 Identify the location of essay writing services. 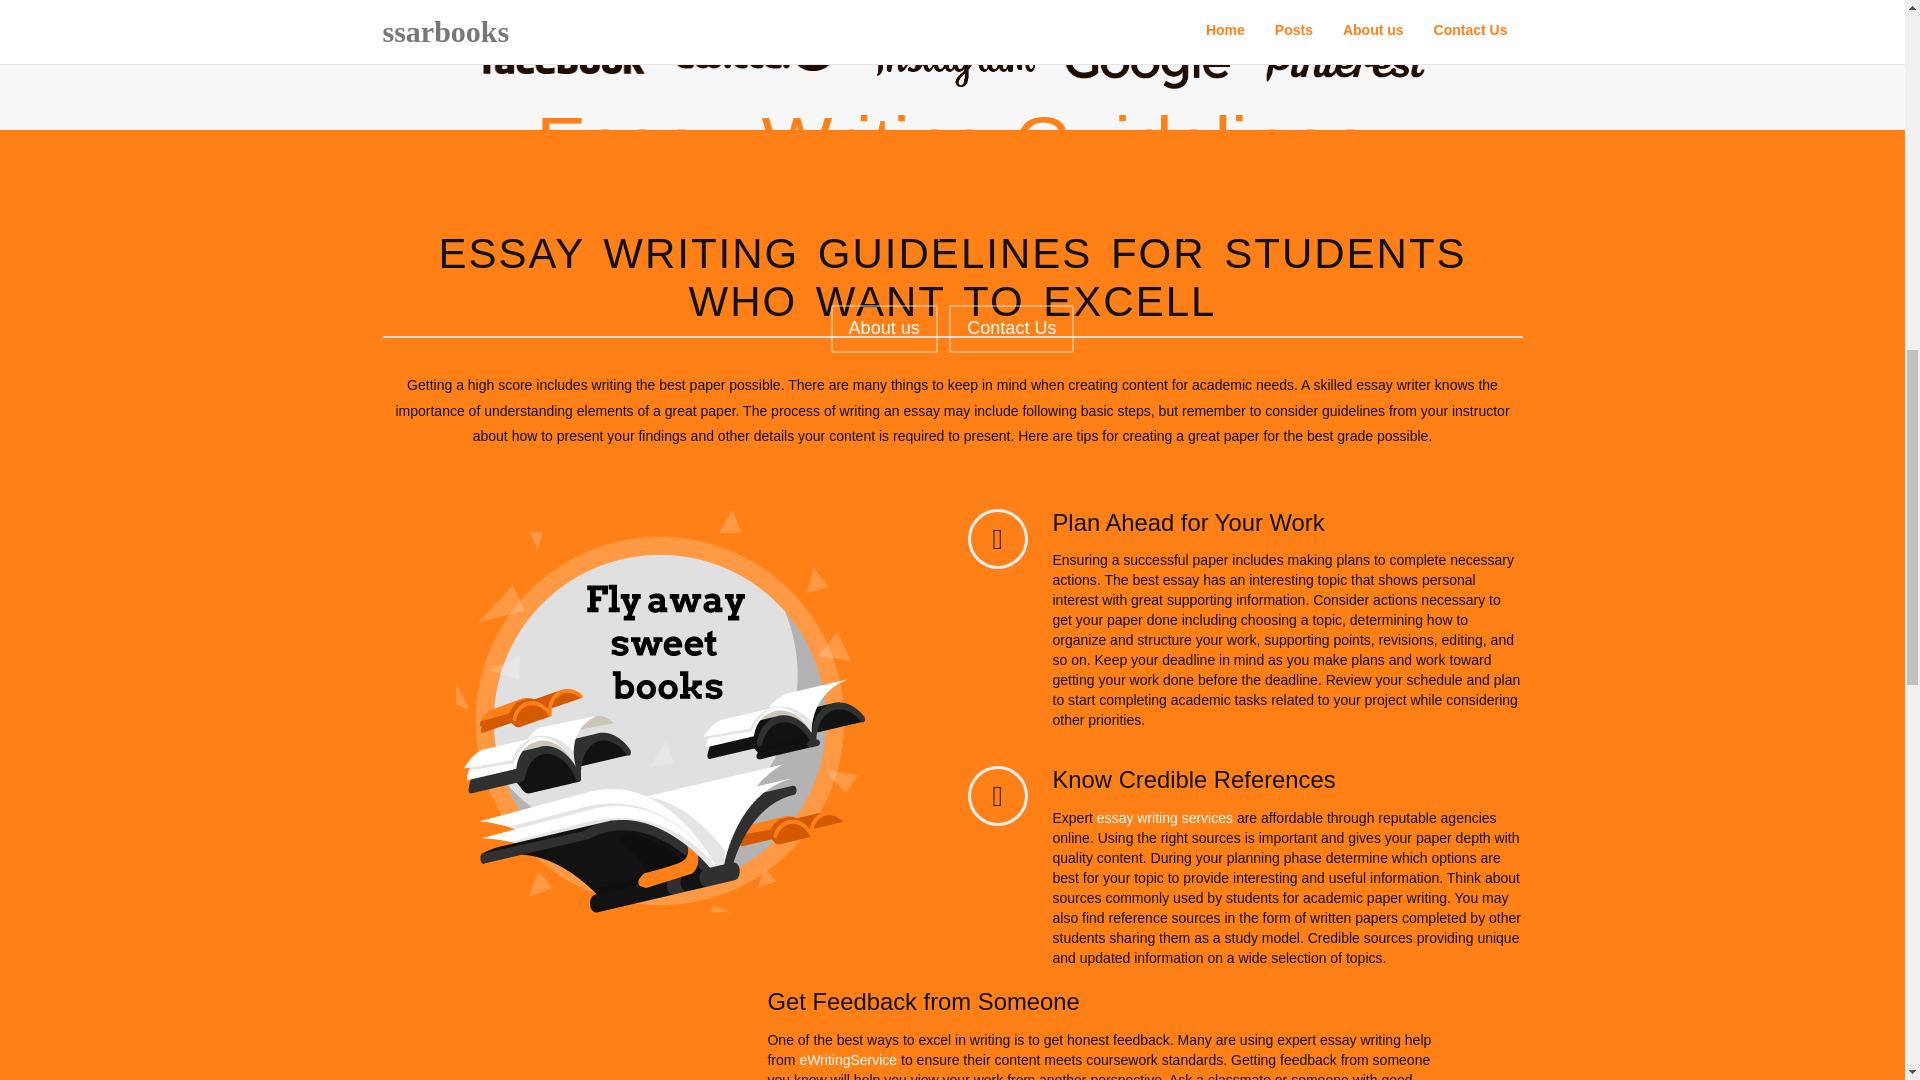
(1164, 818).